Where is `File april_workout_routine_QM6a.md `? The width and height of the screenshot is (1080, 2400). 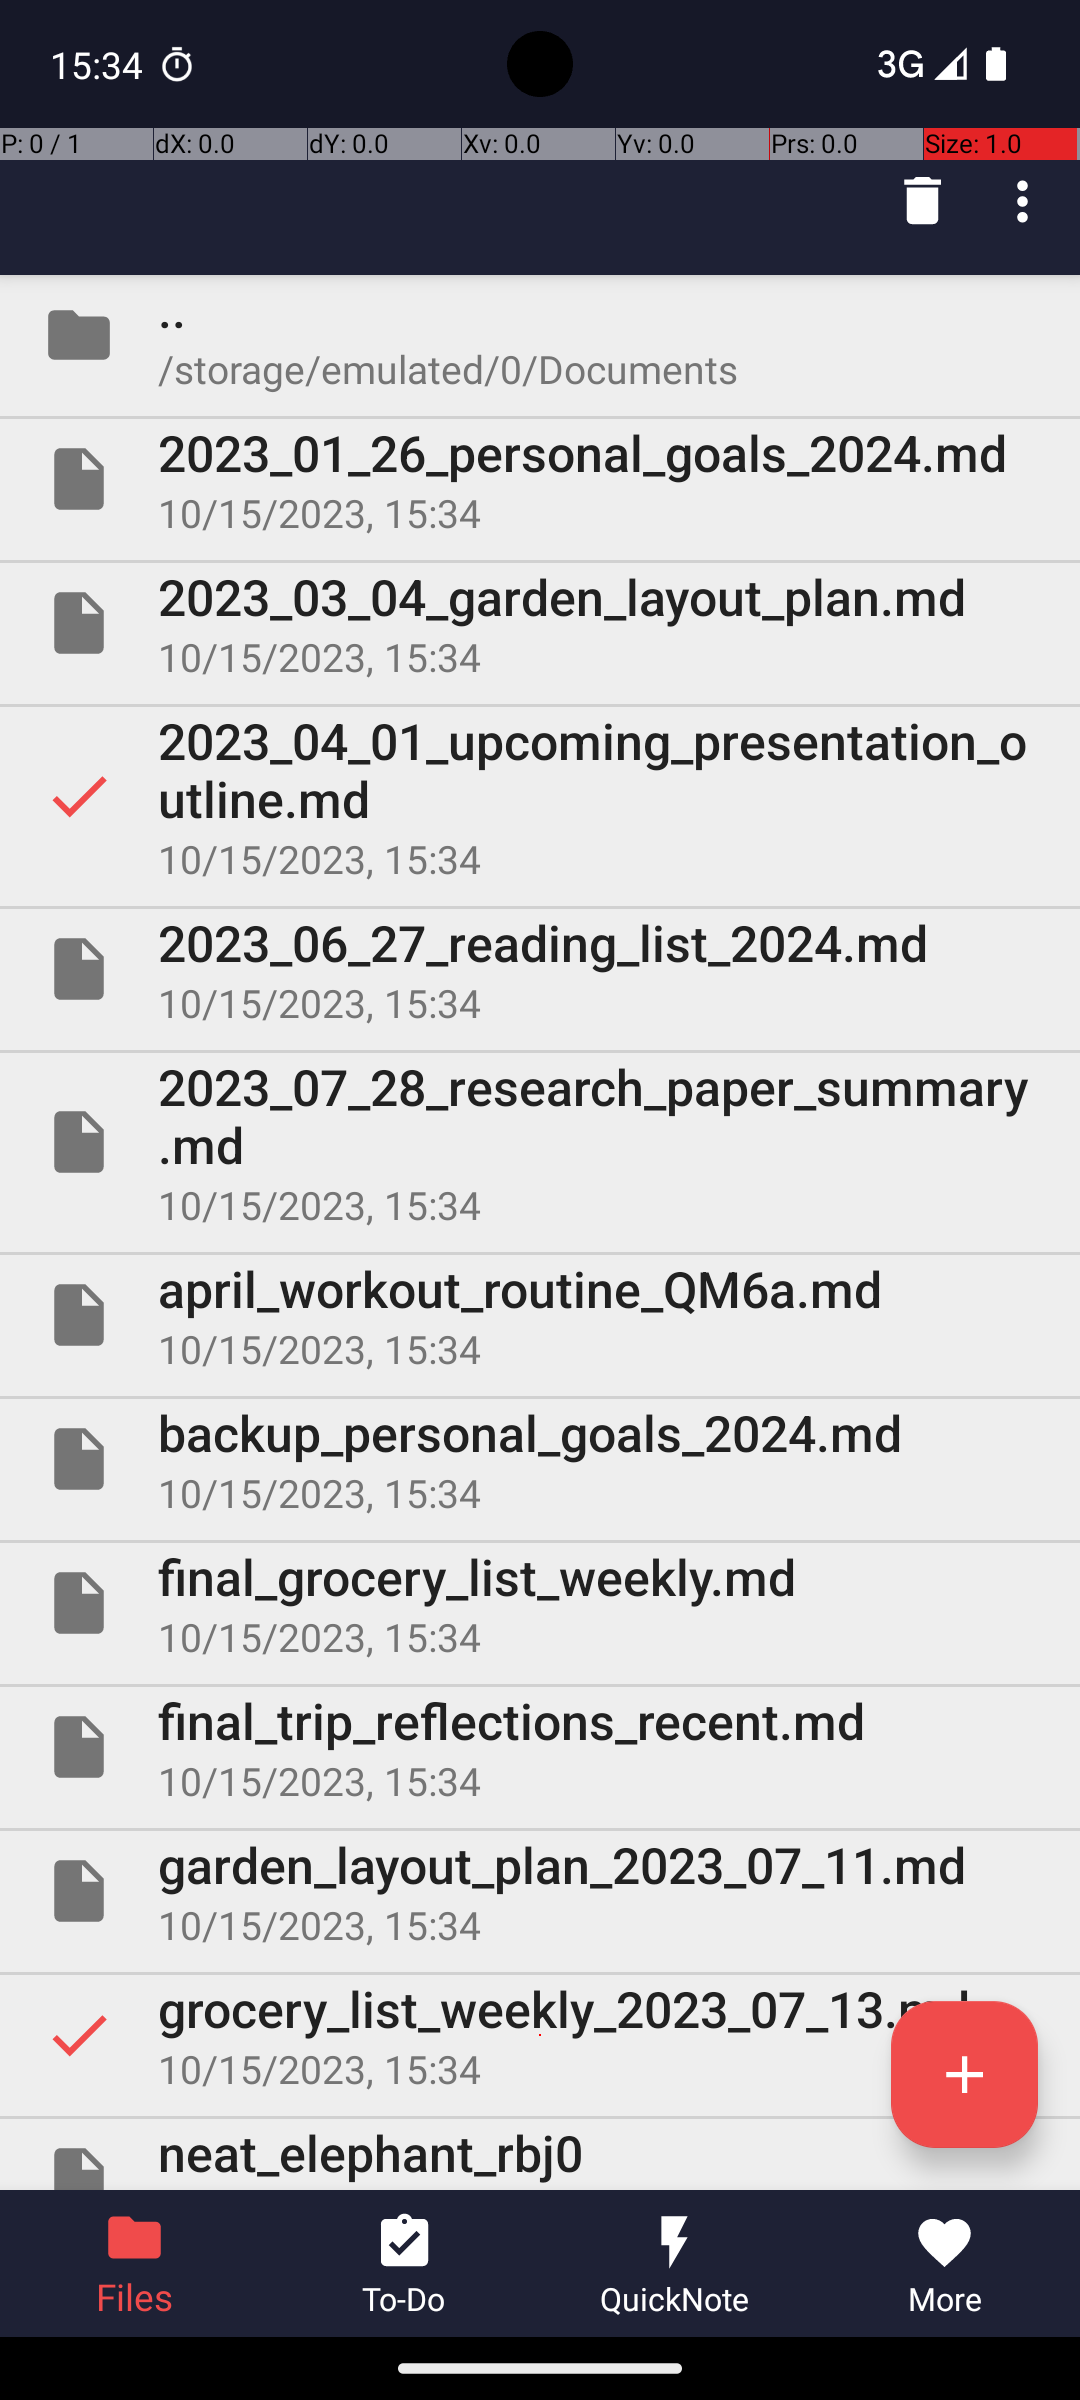
File april_workout_routine_QM6a.md  is located at coordinates (540, 1315).